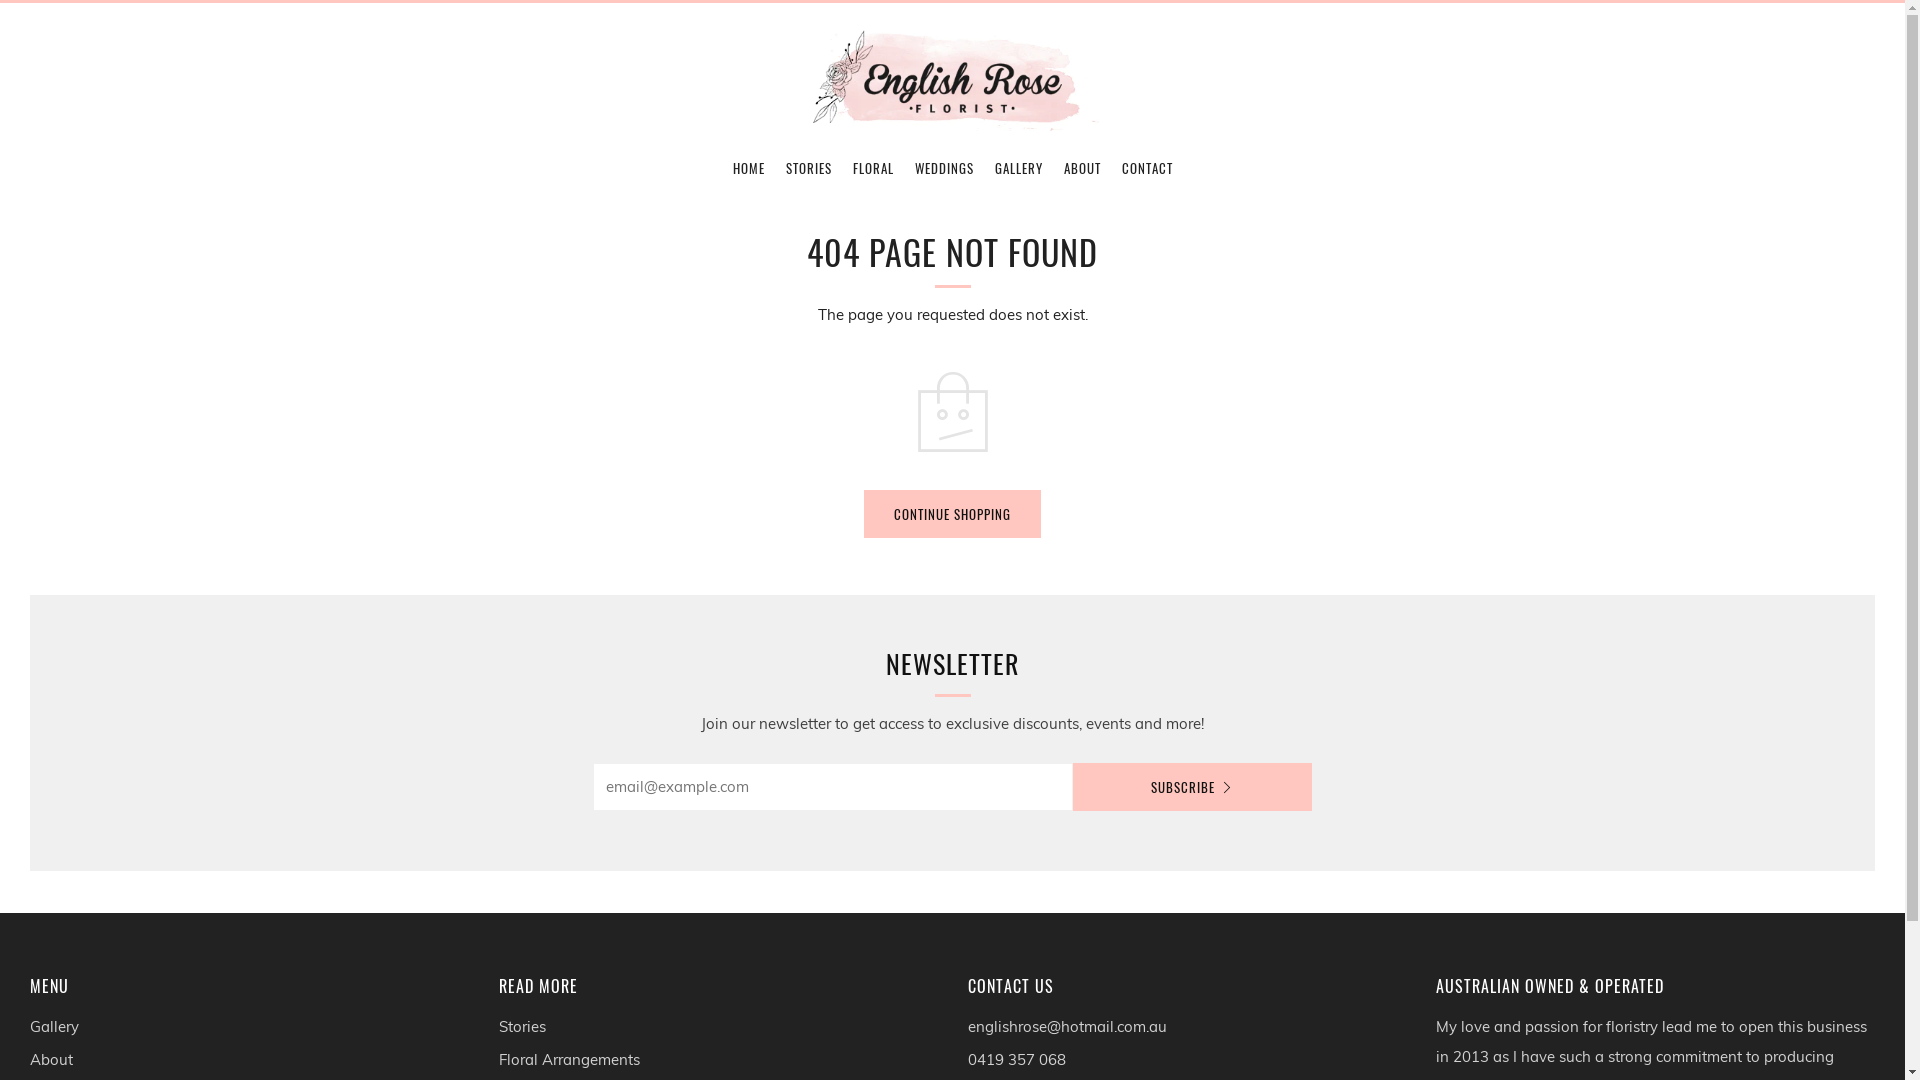  I want to click on SUBSCRIBE, so click(1192, 787).